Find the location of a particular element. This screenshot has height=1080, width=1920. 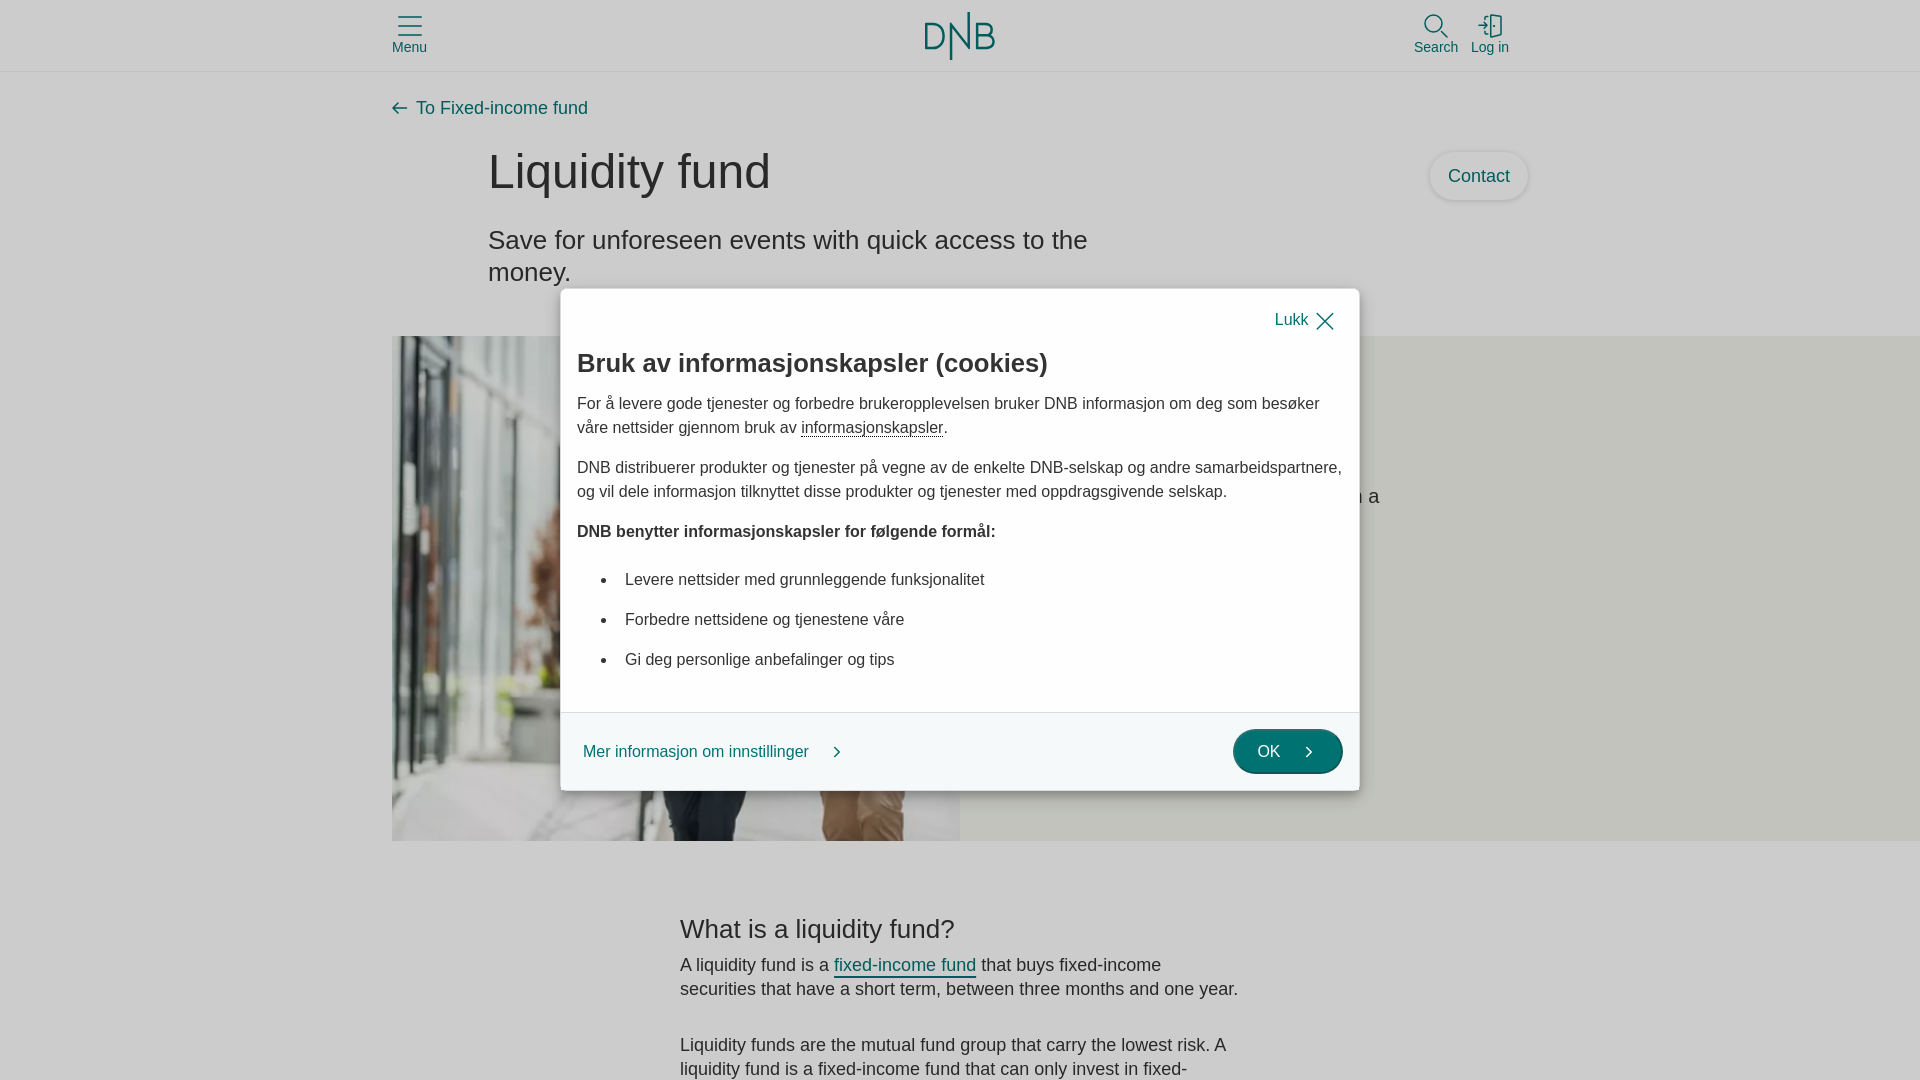

Contact is located at coordinates (1479, 176).